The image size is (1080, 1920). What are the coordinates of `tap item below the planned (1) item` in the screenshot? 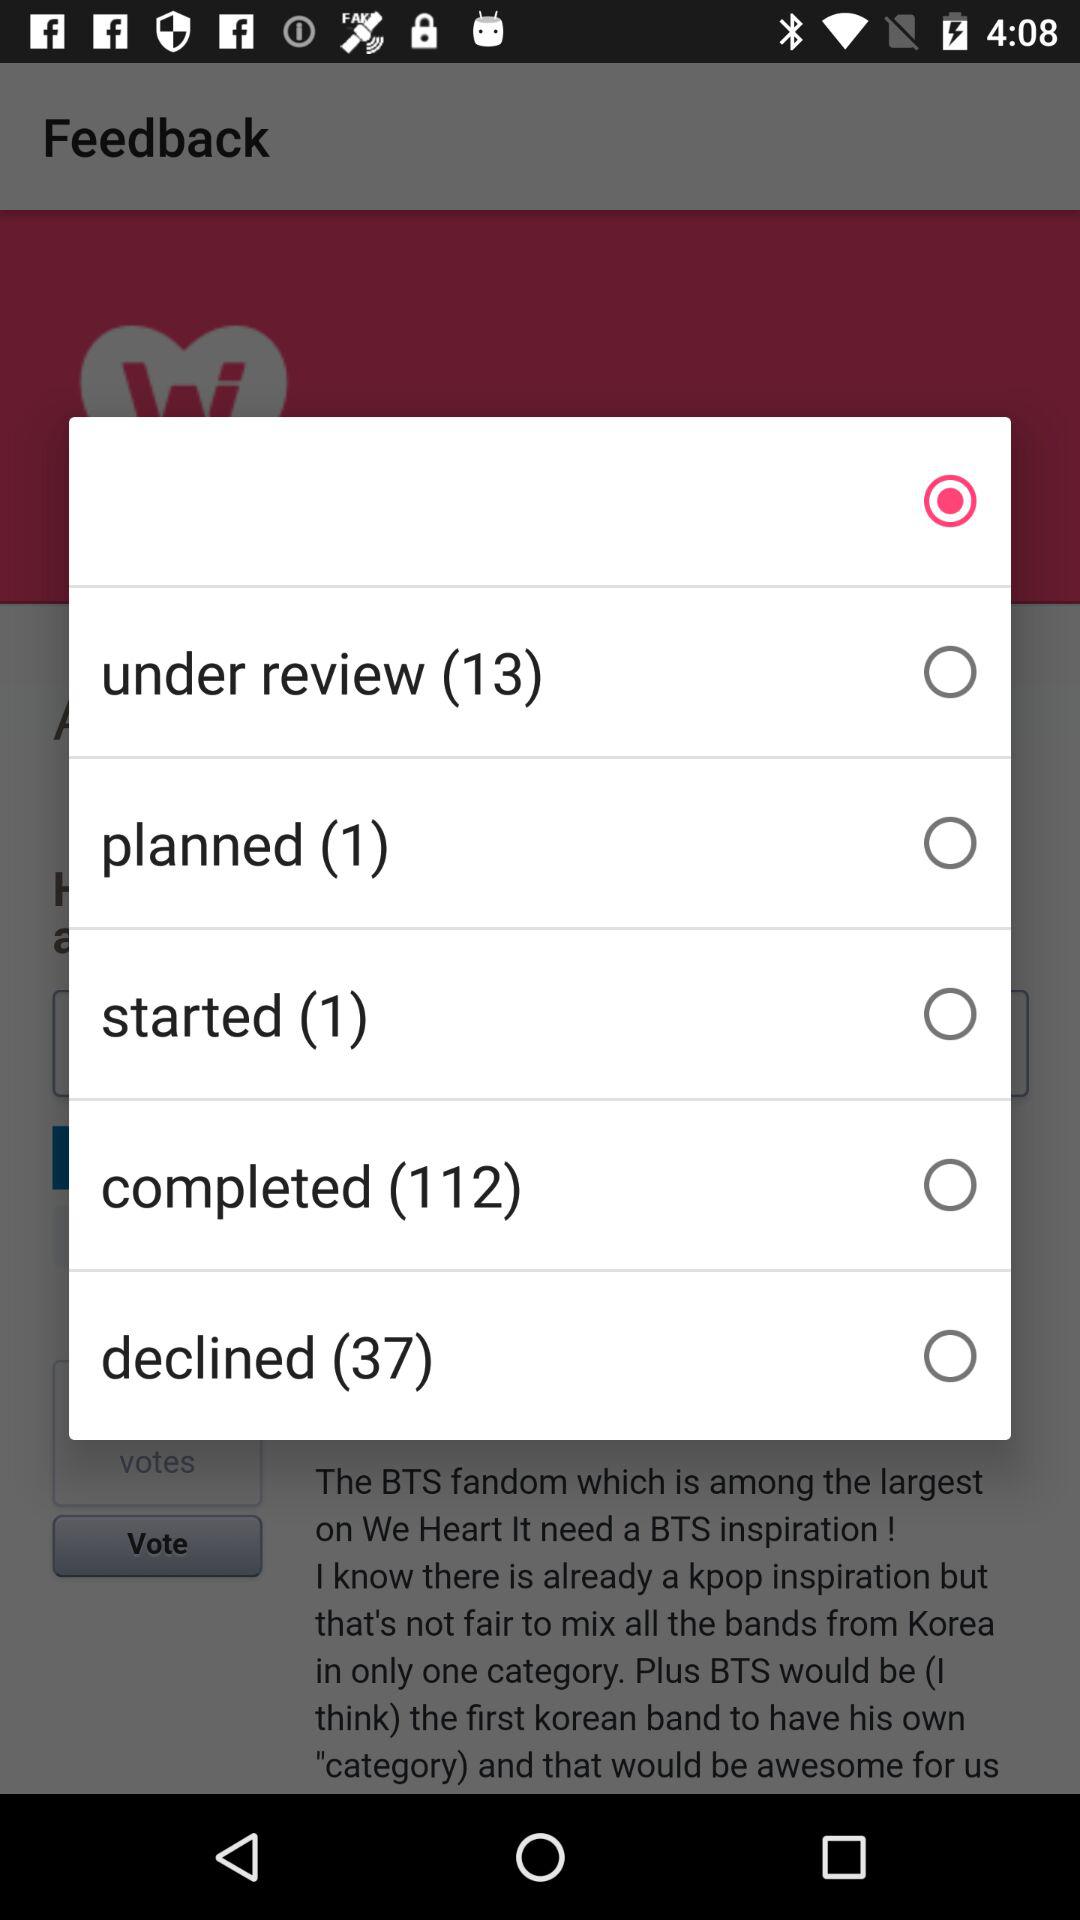 It's located at (540, 1014).